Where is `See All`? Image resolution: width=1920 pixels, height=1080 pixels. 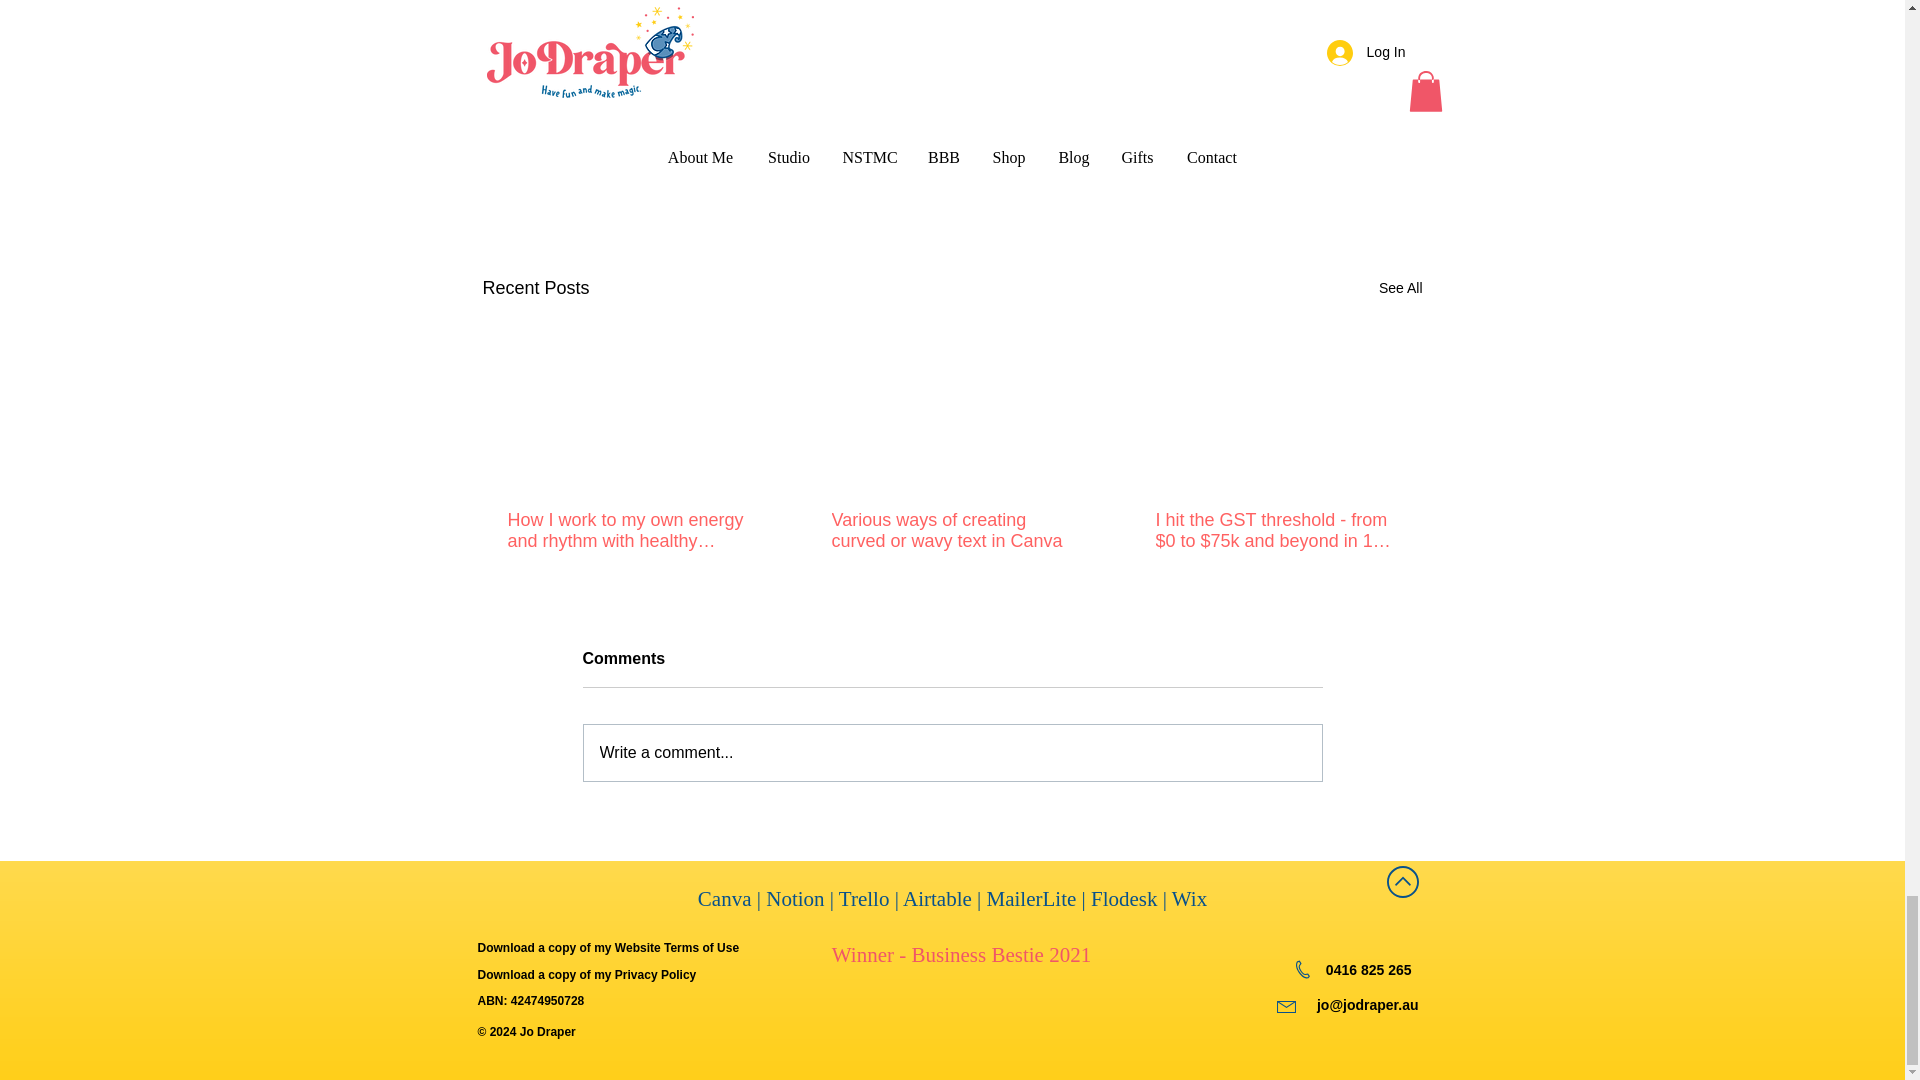 See All is located at coordinates (1400, 288).